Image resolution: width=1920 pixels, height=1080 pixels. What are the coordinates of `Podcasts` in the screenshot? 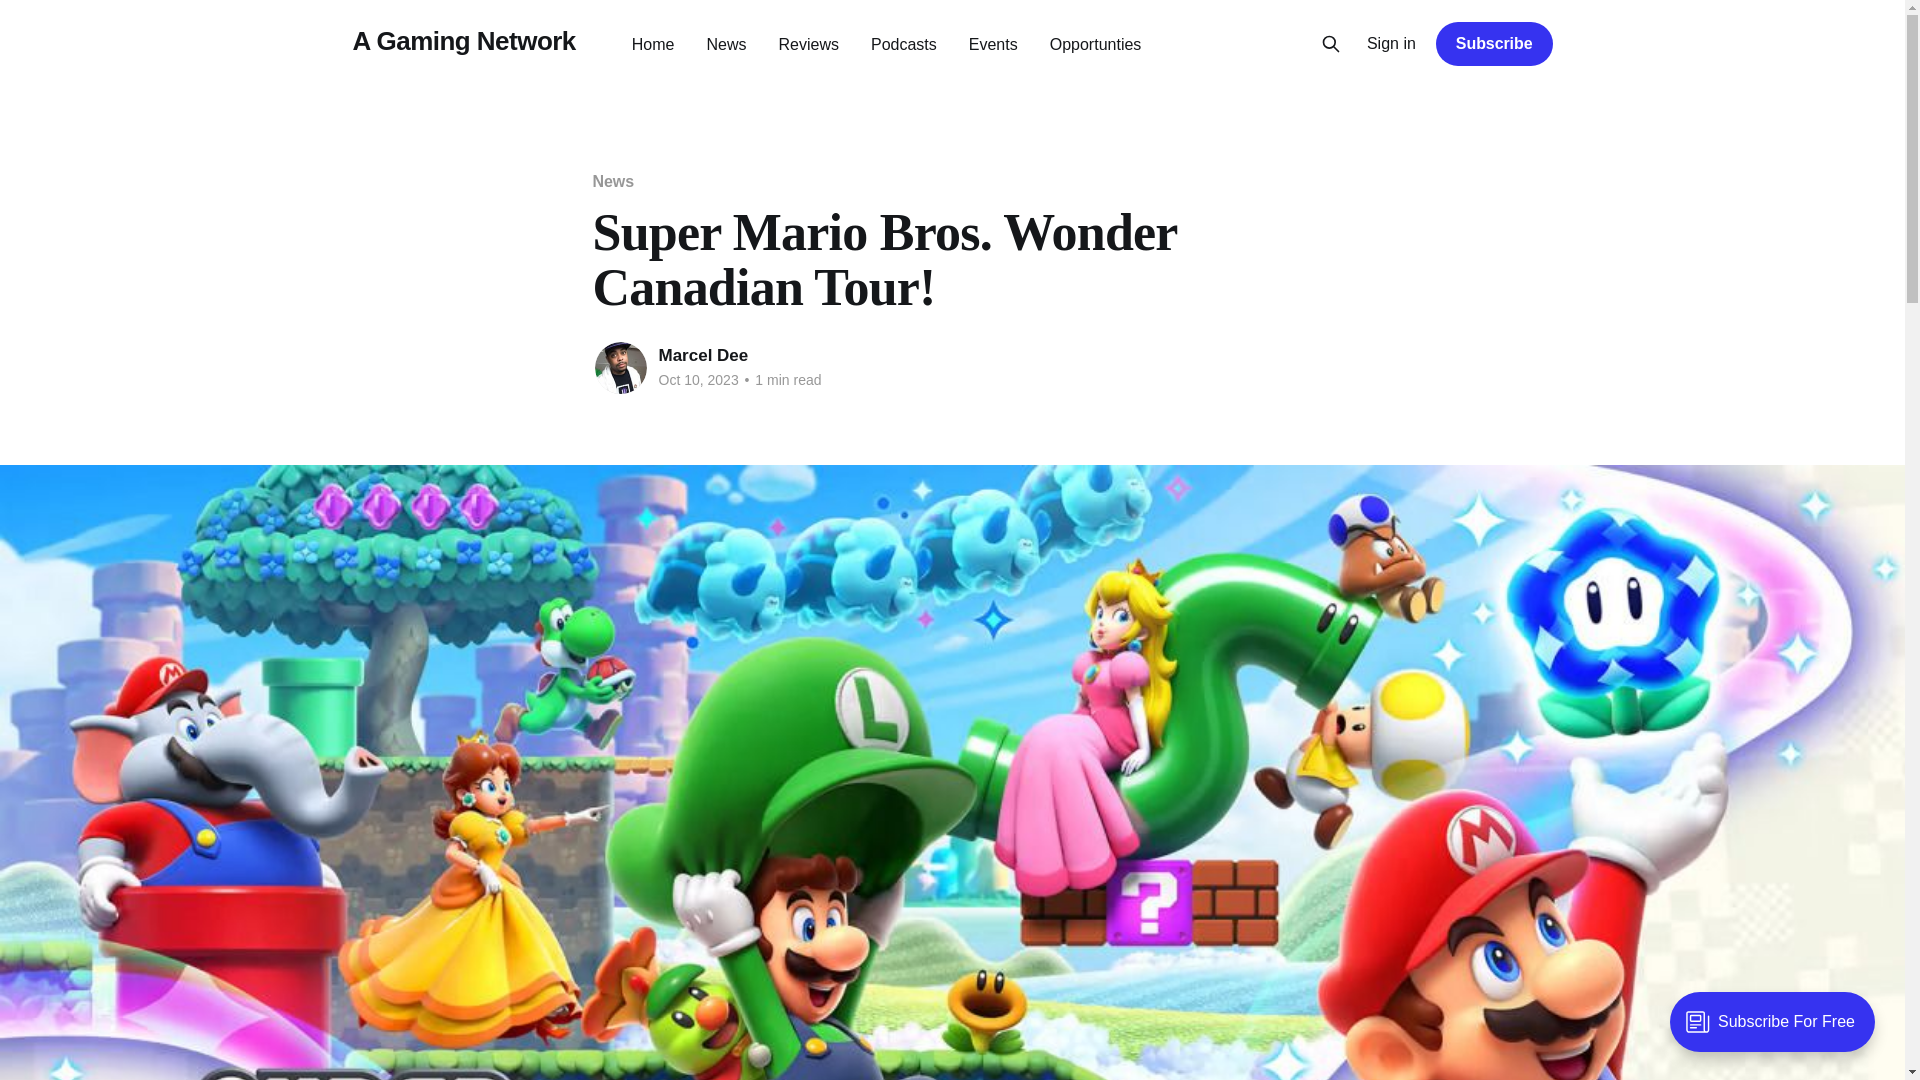 It's located at (904, 44).